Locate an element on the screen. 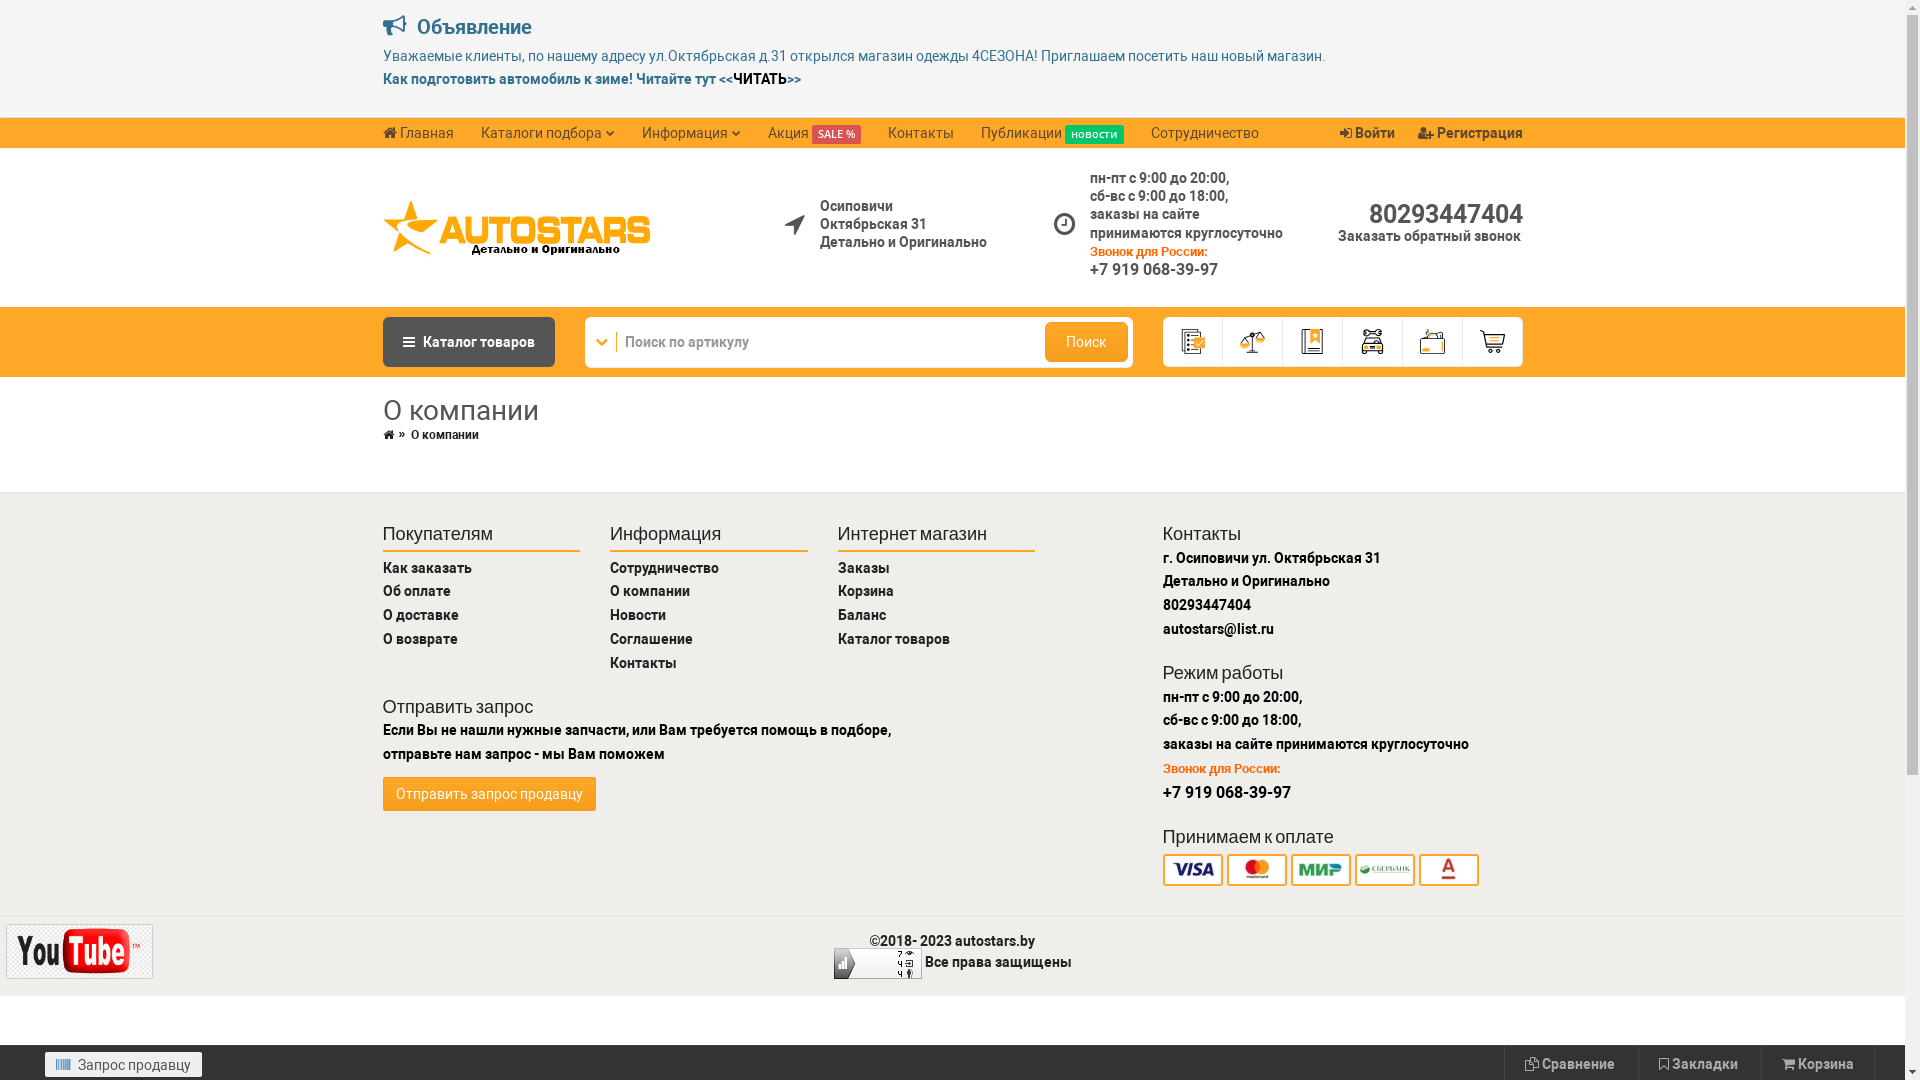 The width and height of the screenshot is (1920, 1080). 80293447404 is located at coordinates (1445, 214).